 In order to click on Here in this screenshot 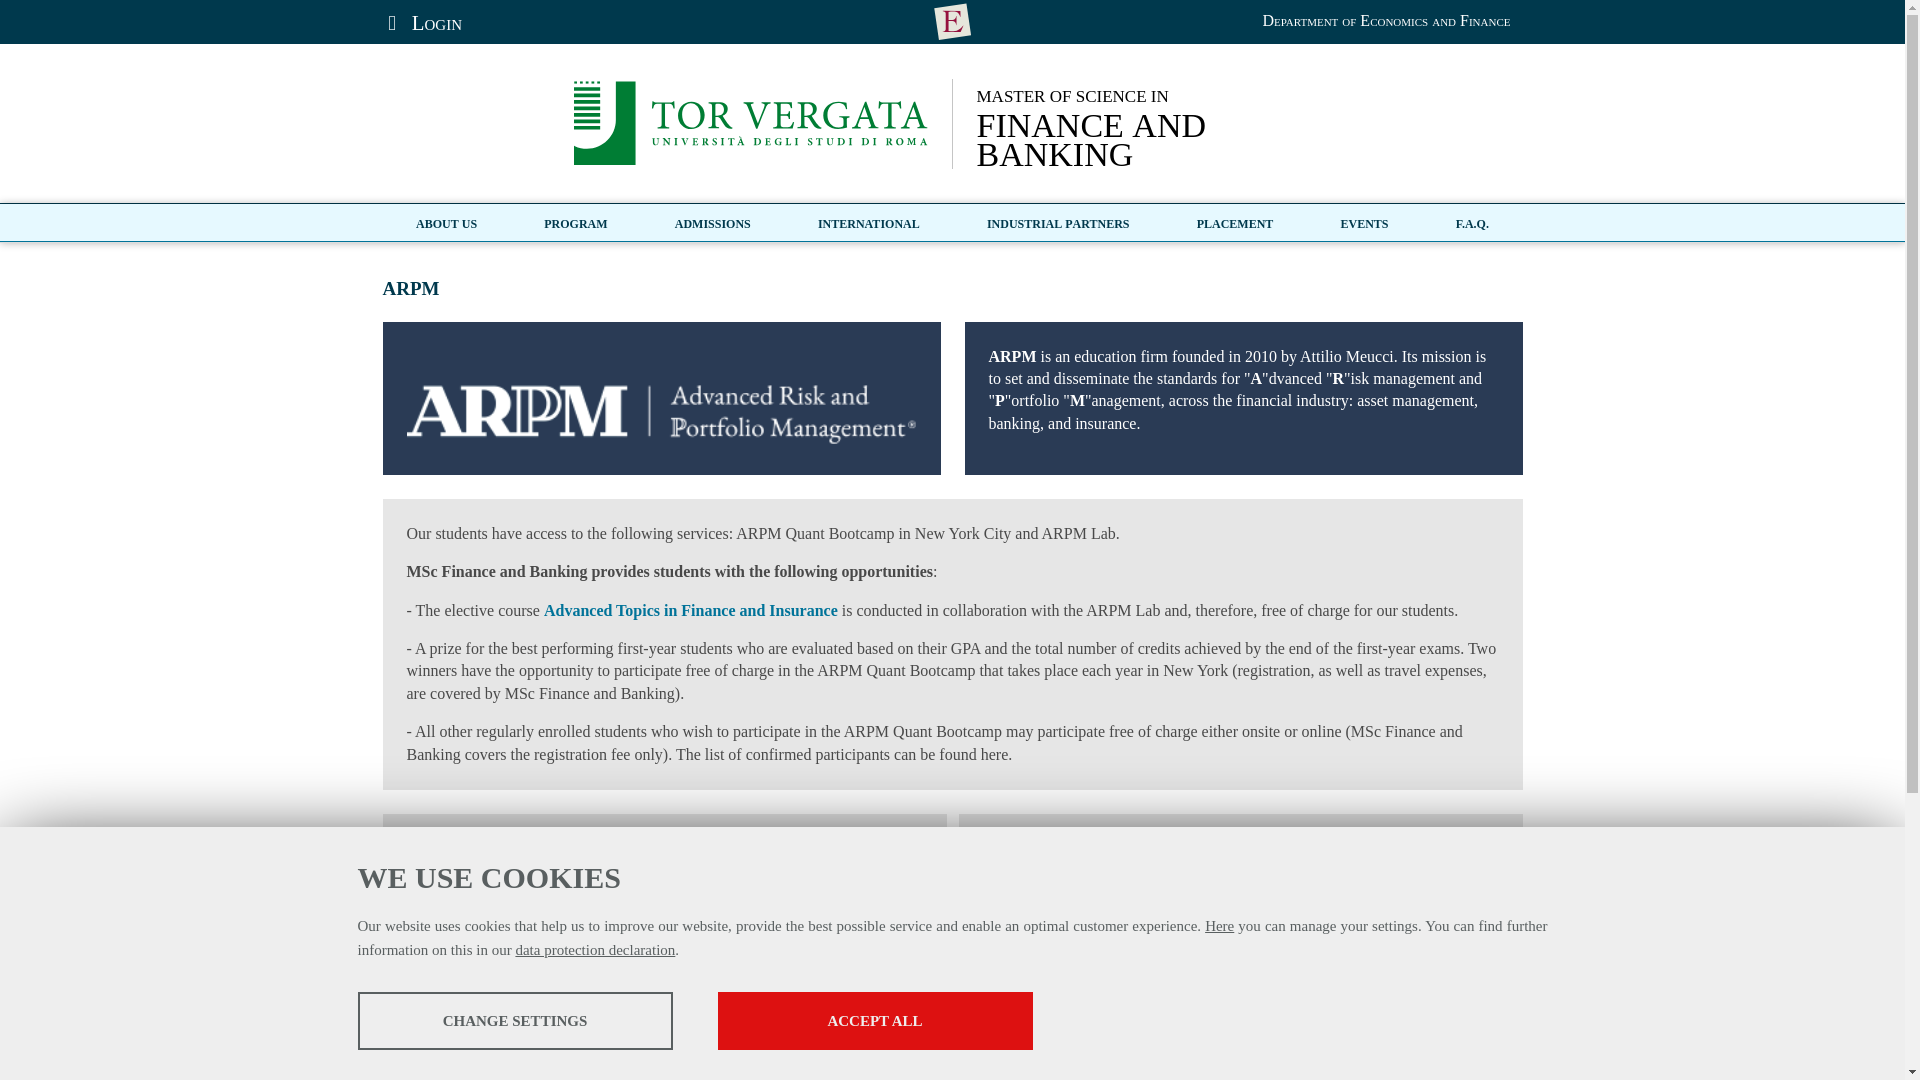, I will do `click(1165, 124)`.